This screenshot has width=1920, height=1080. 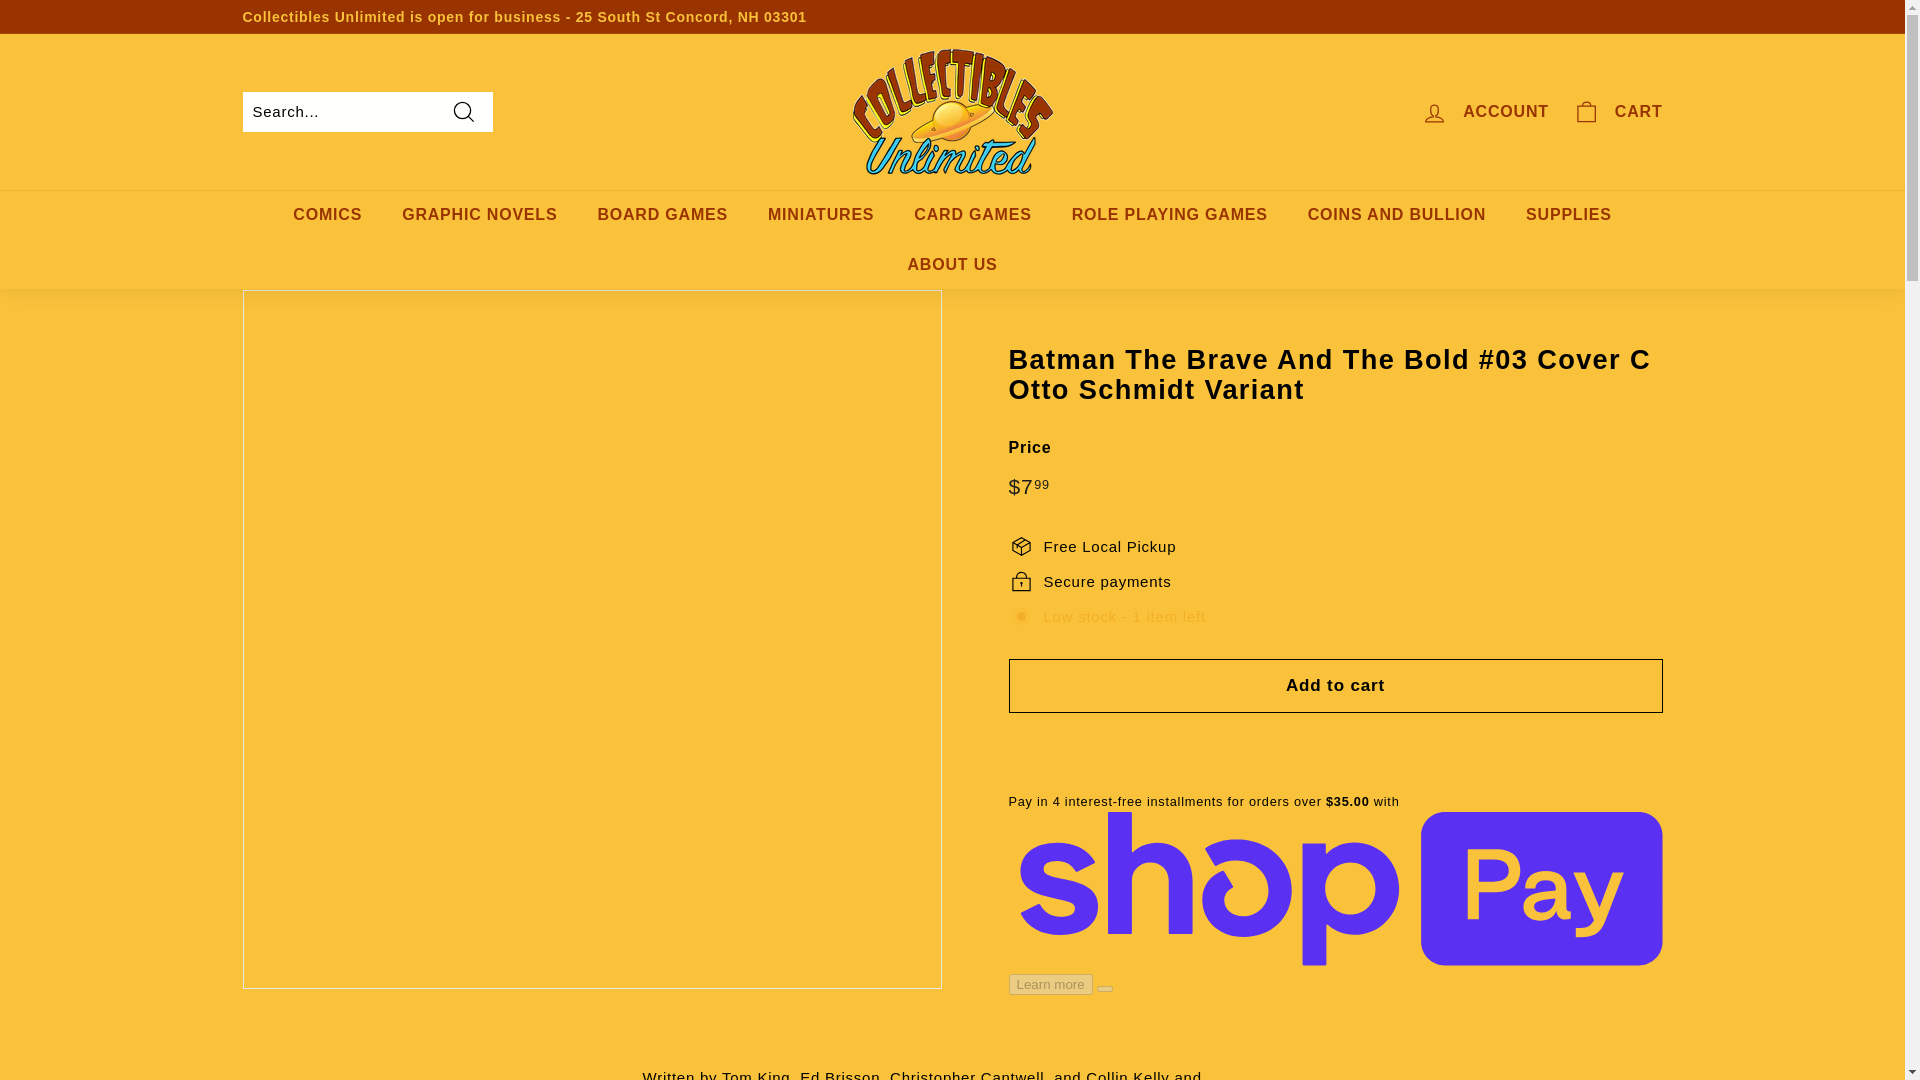 I want to click on GRAPHIC NOVELS, so click(x=480, y=214).